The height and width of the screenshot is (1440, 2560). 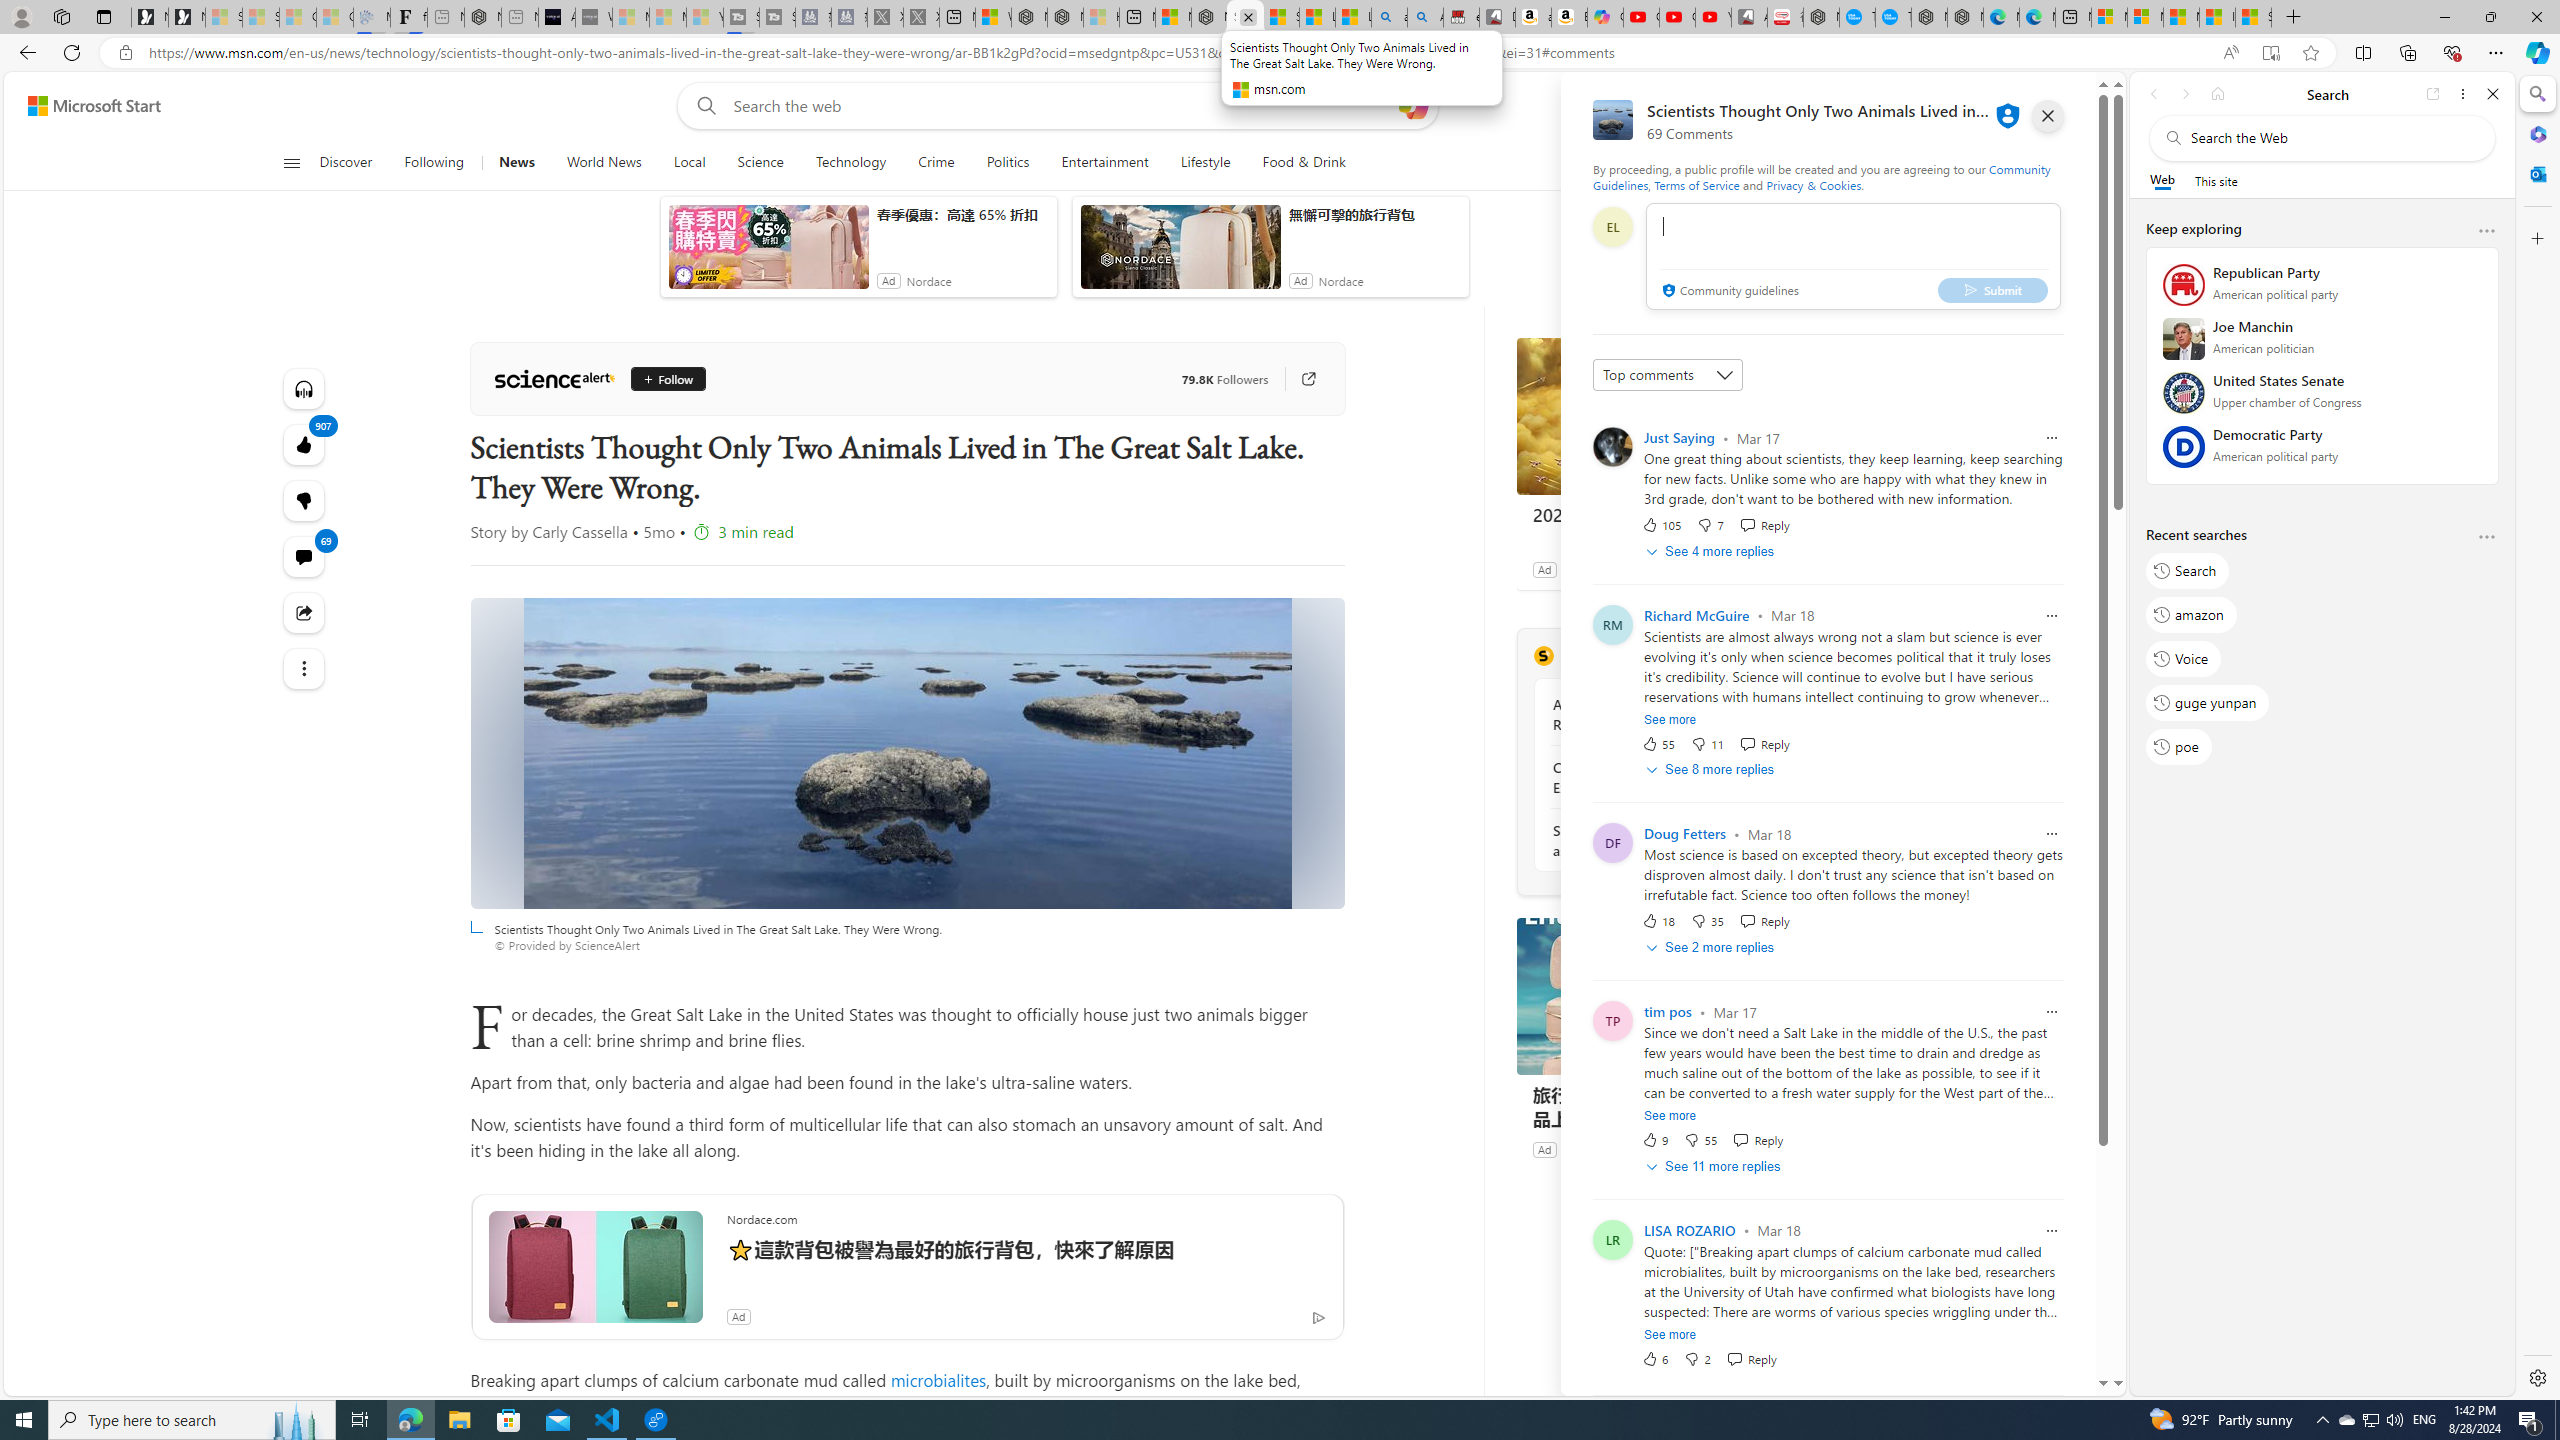 I want to click on See more, so click(x=1670, y=1334).